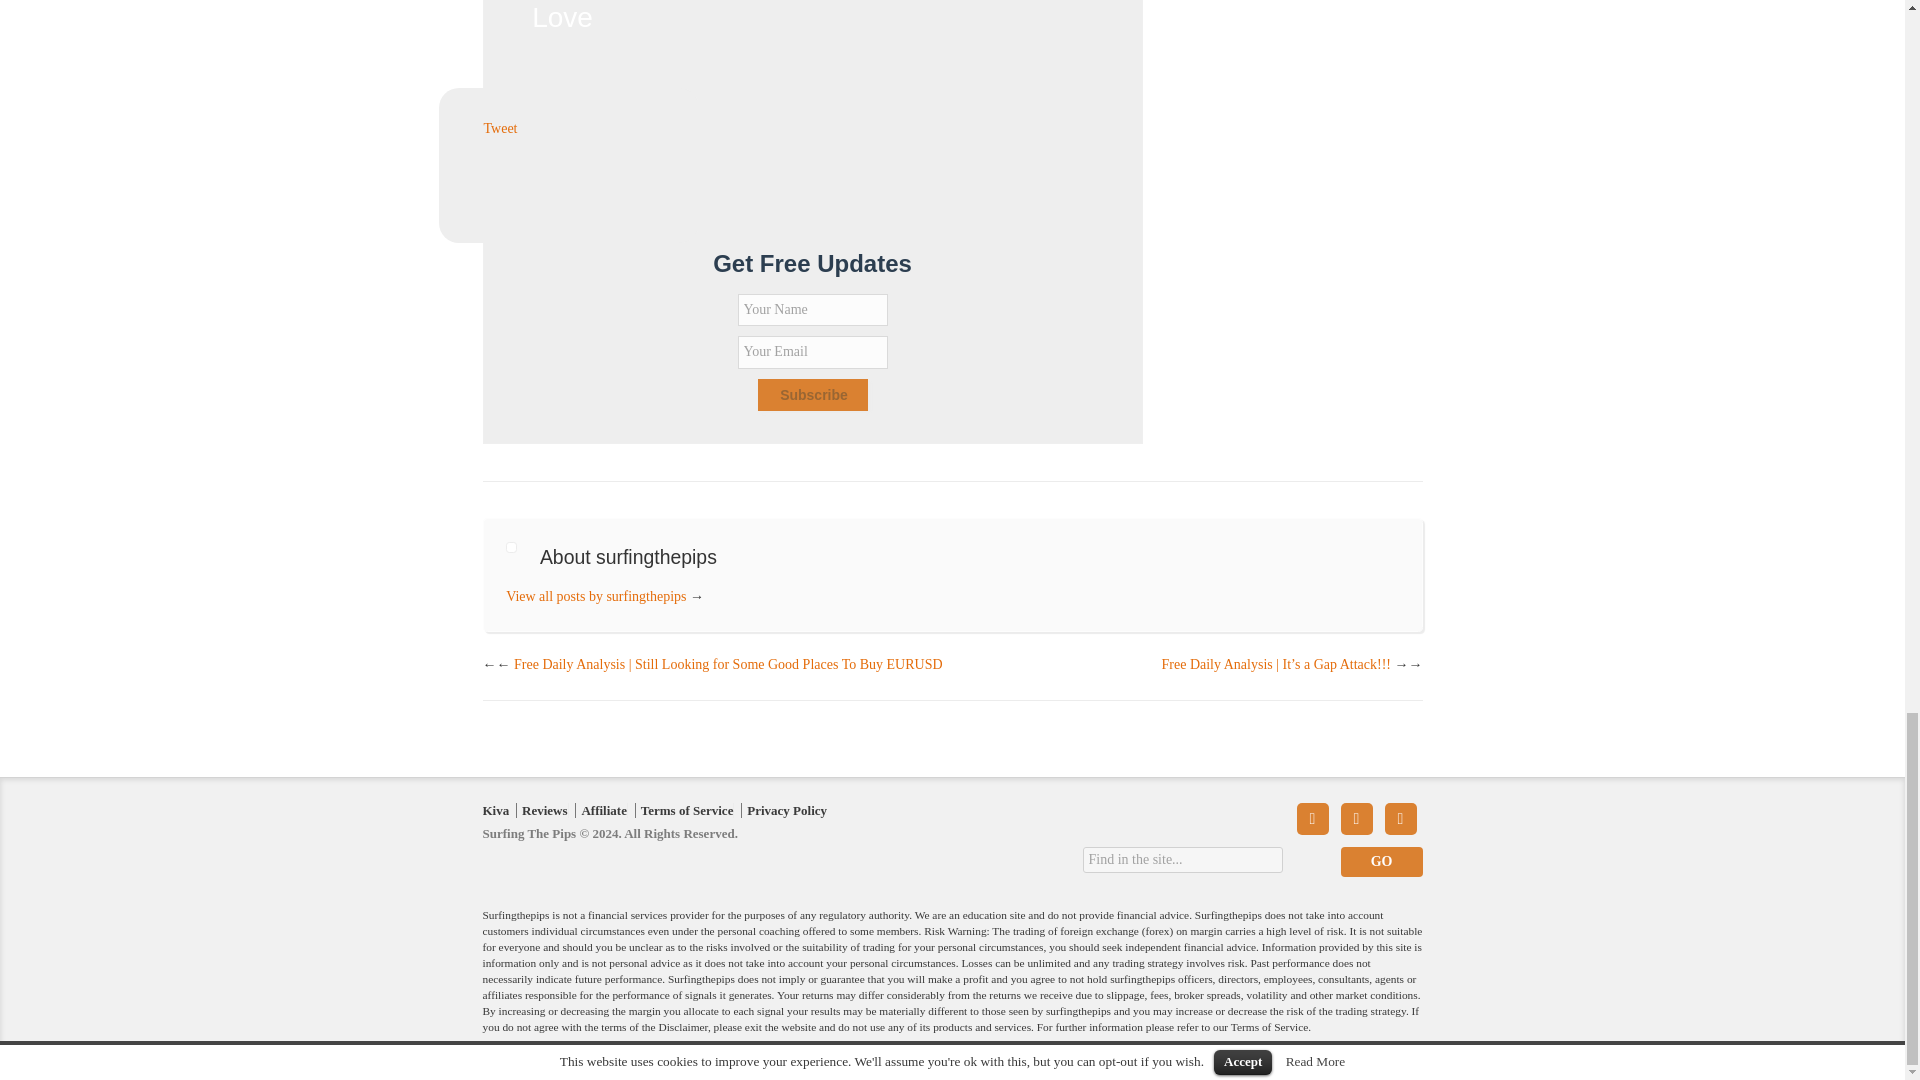 This screenshot has width=1920, height=1080. I want to click on Kiva, so click(494, 810).